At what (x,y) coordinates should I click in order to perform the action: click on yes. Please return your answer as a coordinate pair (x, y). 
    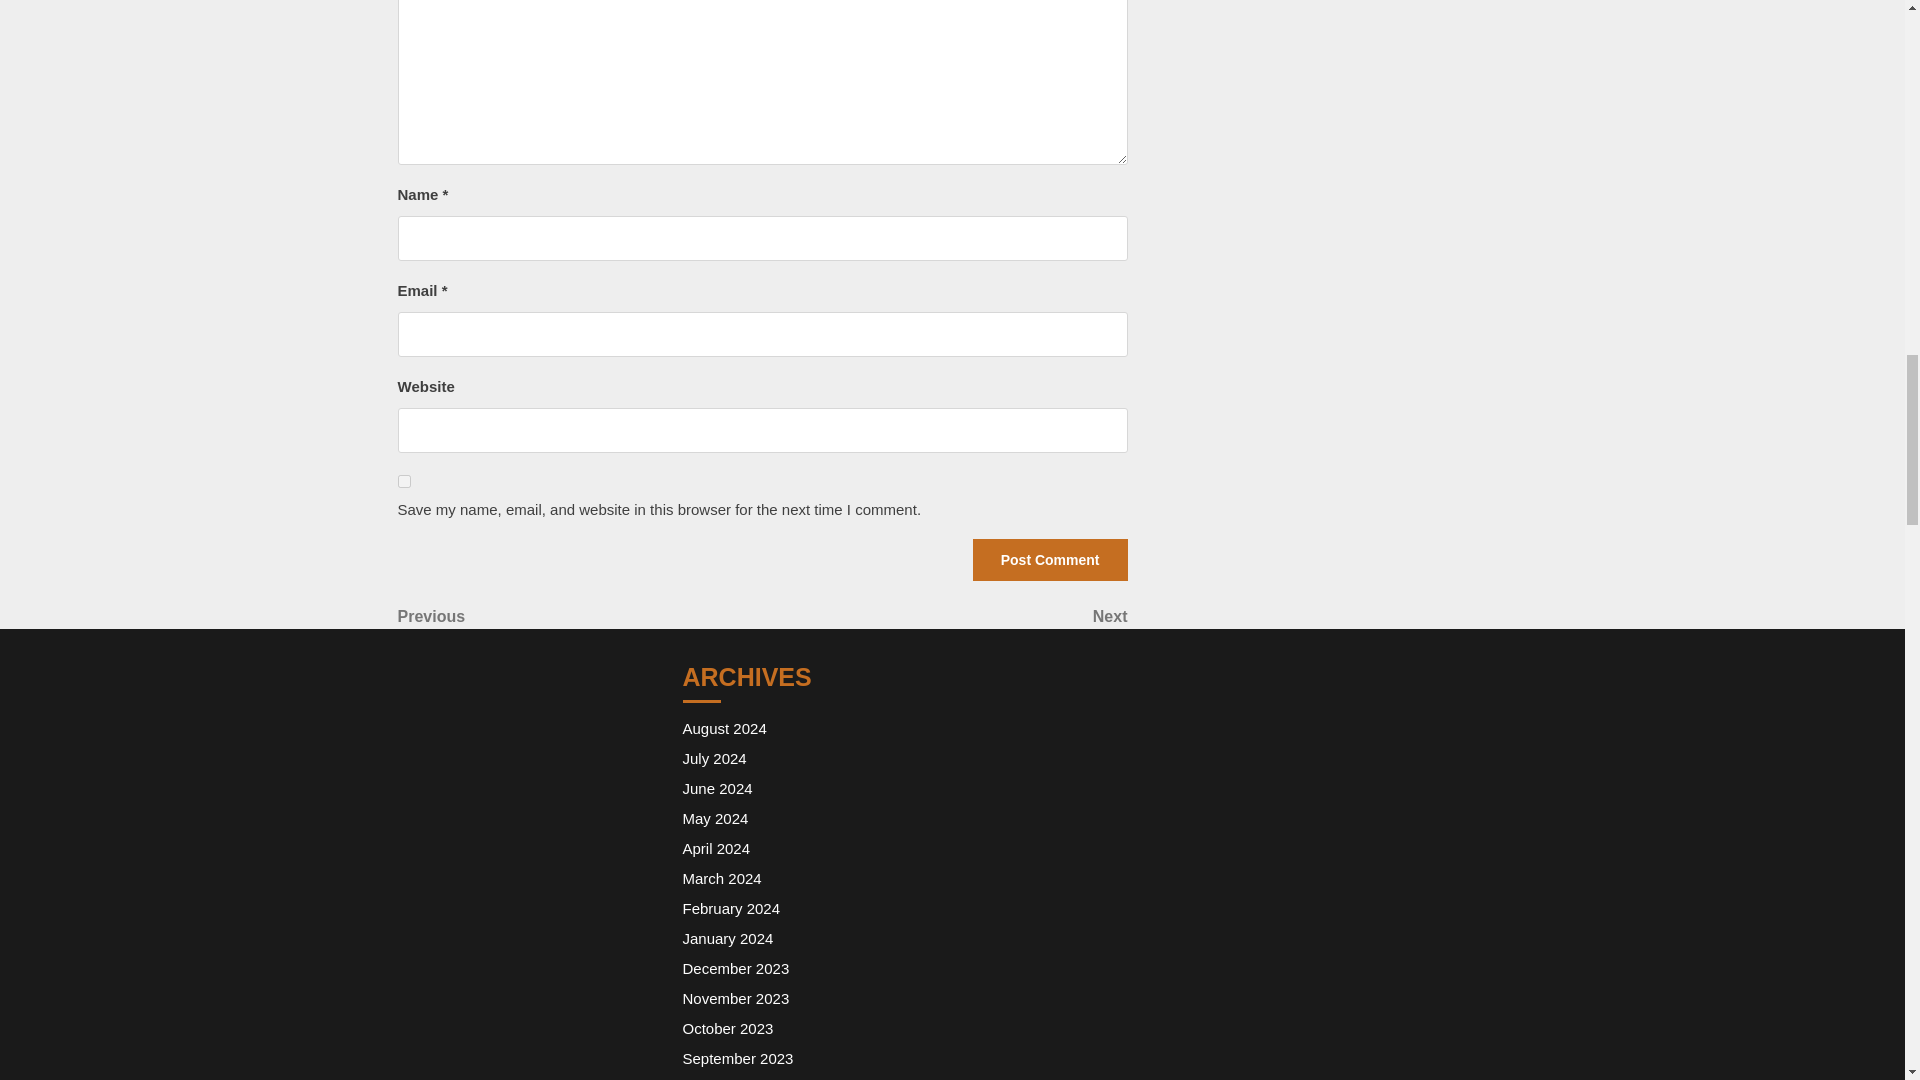
    Looking at the image, I should click on (727, 938).